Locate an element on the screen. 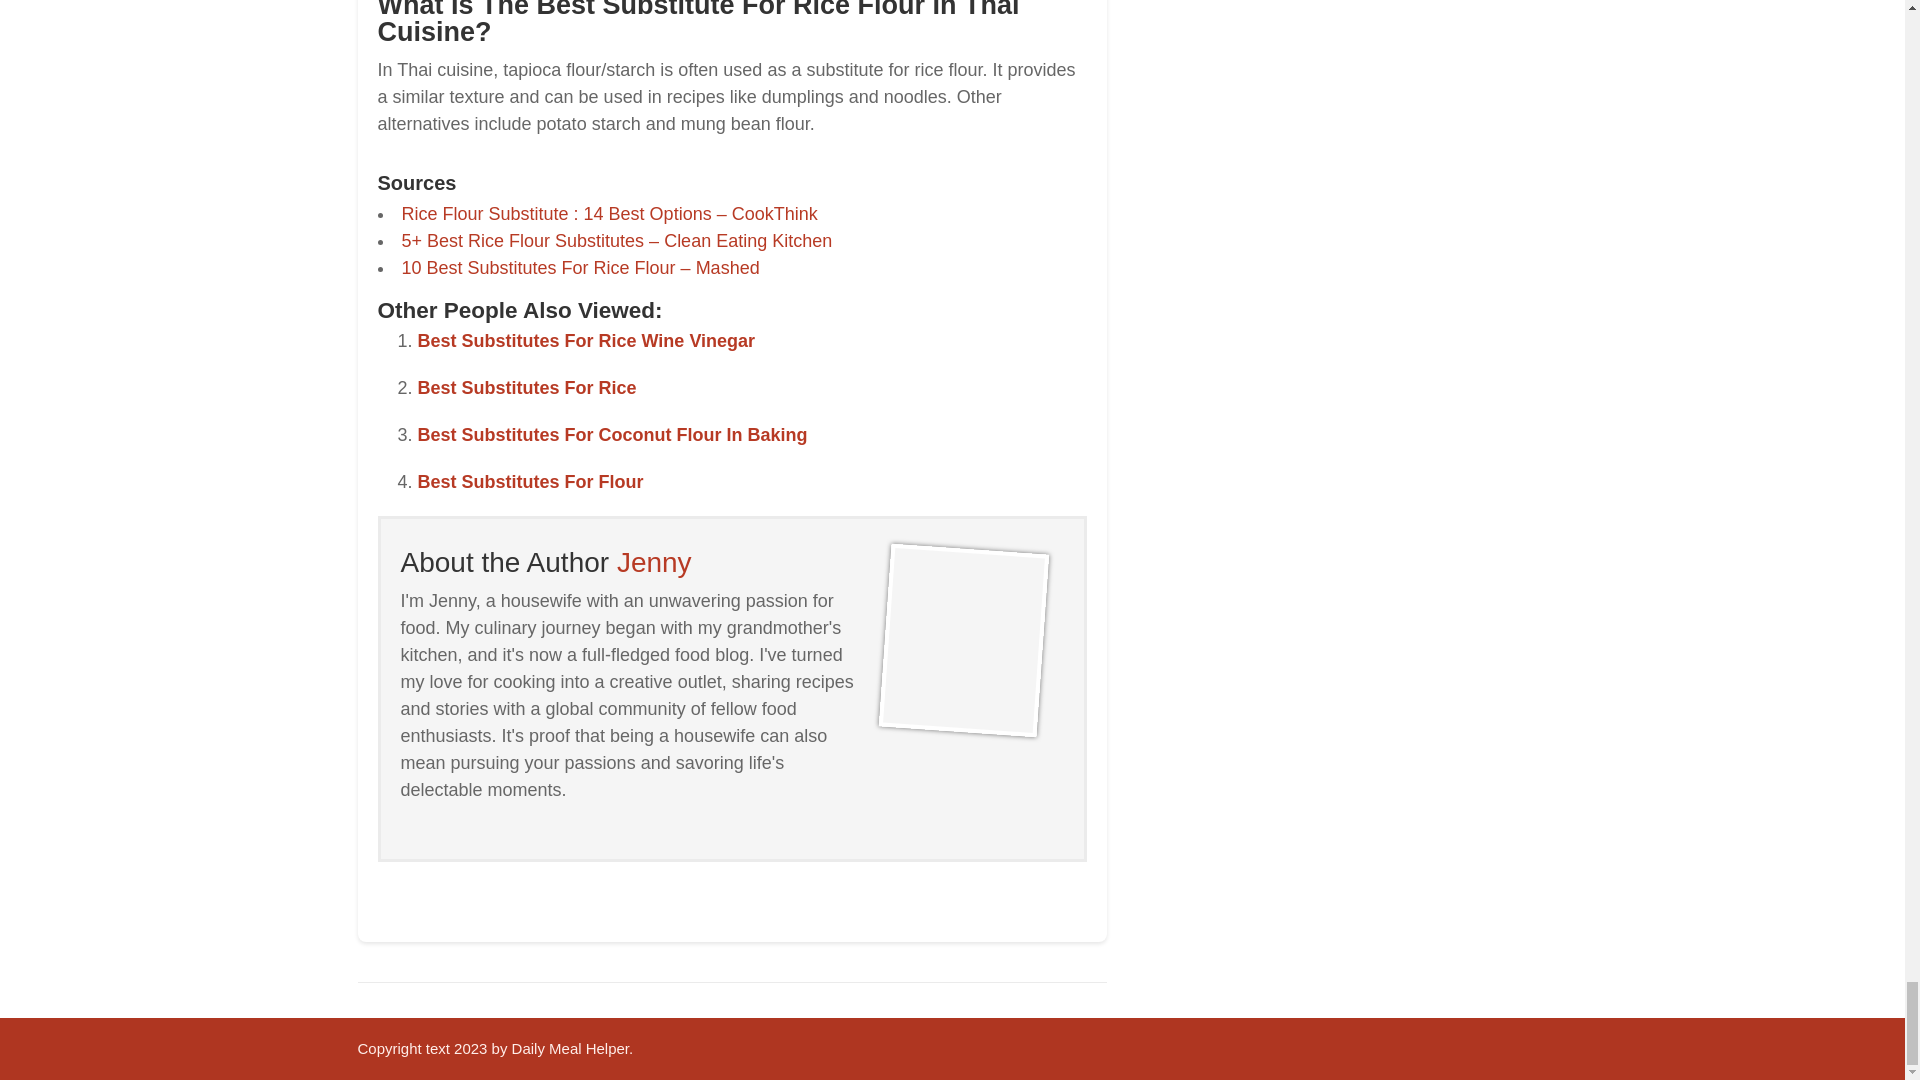 This screenshot has height=1080, width=1920. Best Substitutes For Rice Wine Vinegar is located at coordinates (587, 340).